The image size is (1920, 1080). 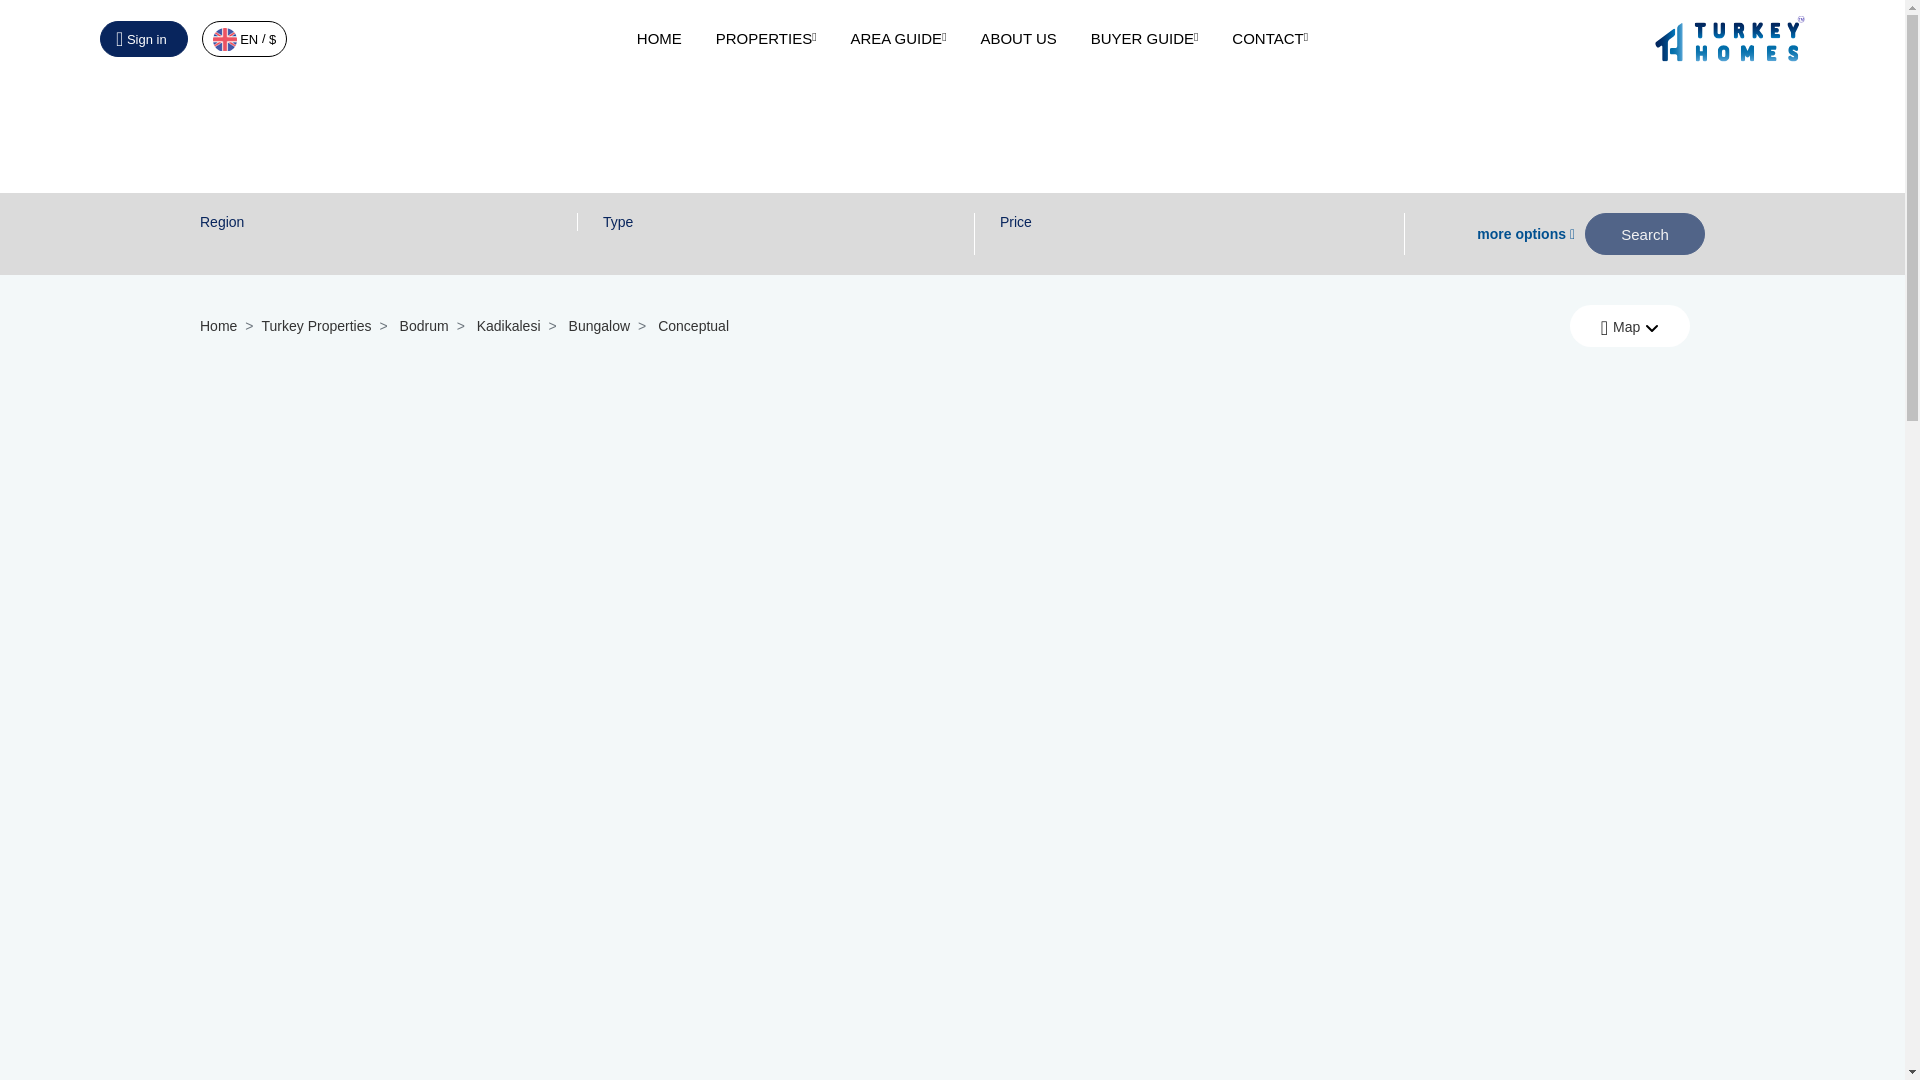 I want to click on AREA GUIDE, so click(x=898, y=38).